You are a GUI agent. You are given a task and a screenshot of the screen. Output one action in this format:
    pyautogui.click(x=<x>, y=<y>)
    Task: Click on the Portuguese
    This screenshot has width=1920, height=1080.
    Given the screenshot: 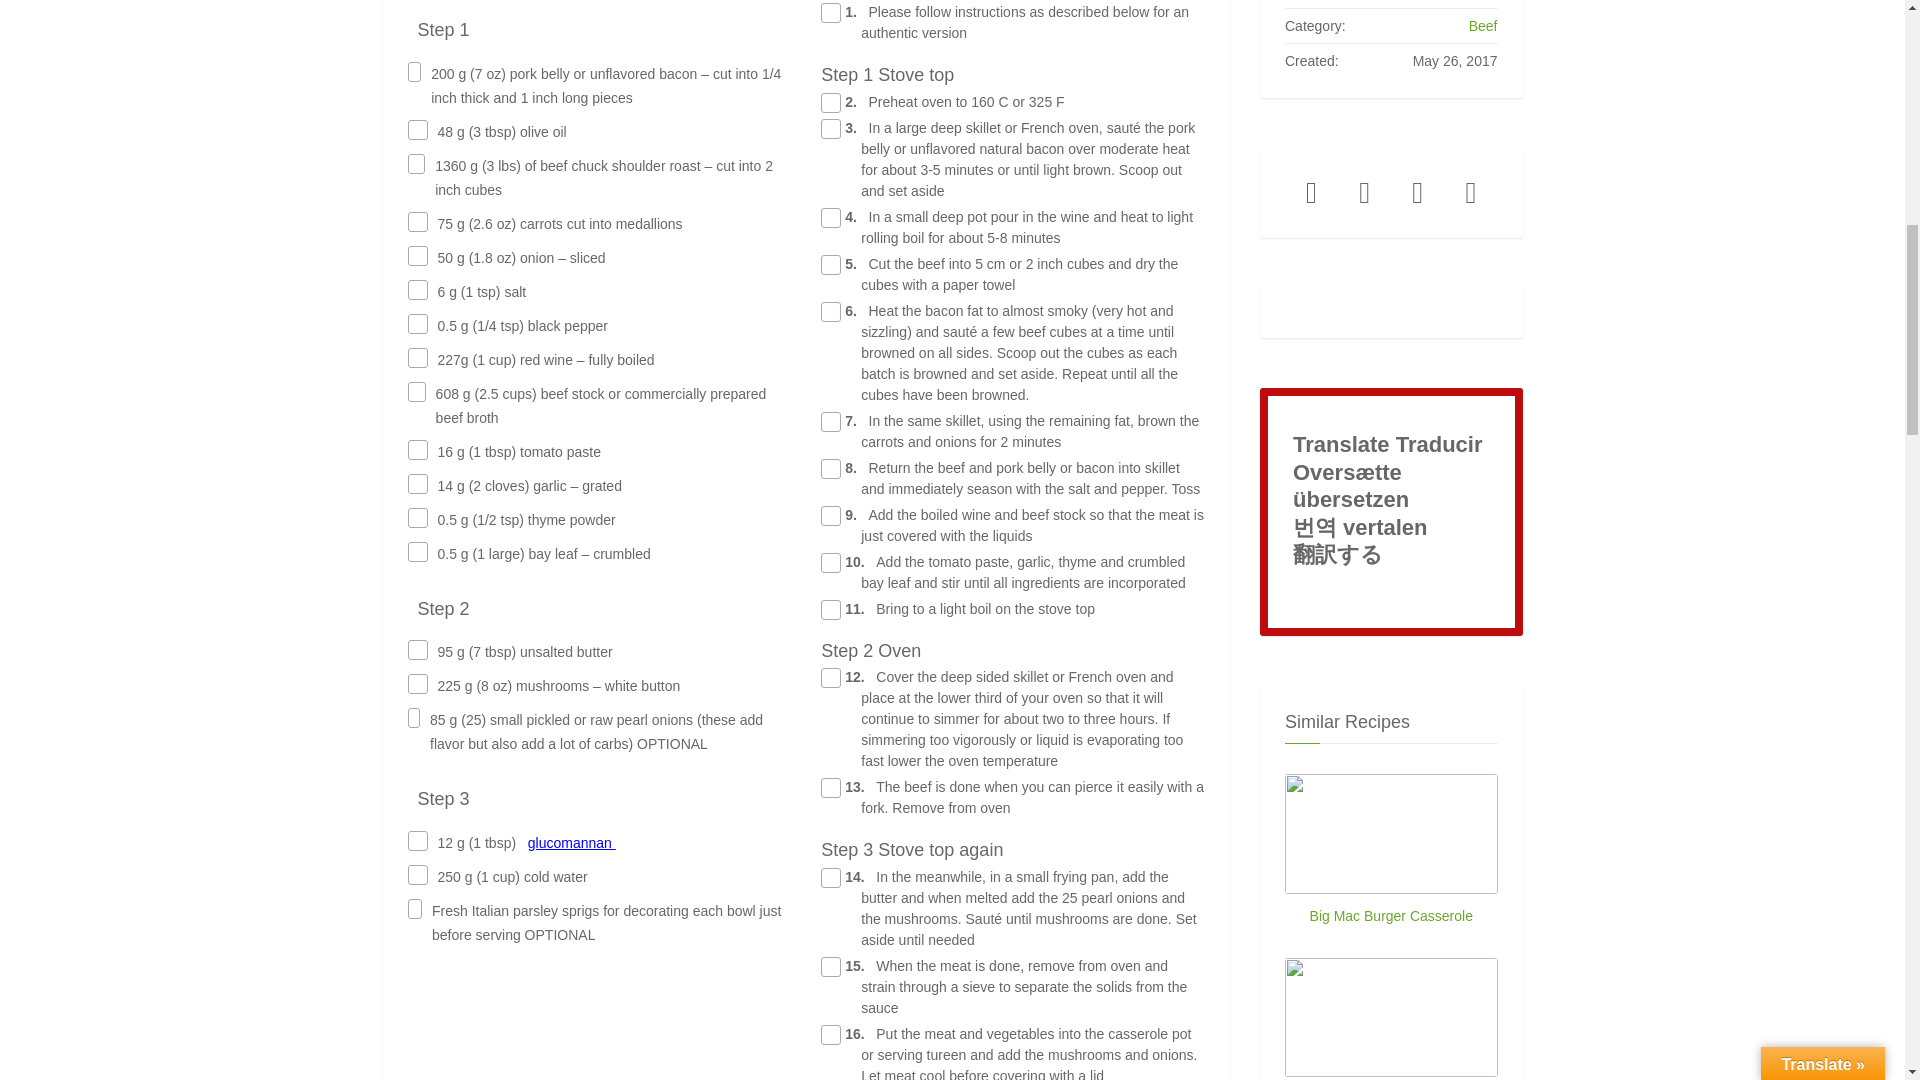 What is the action you would take?
    pyautogui.click(x=1406, y=591)
    